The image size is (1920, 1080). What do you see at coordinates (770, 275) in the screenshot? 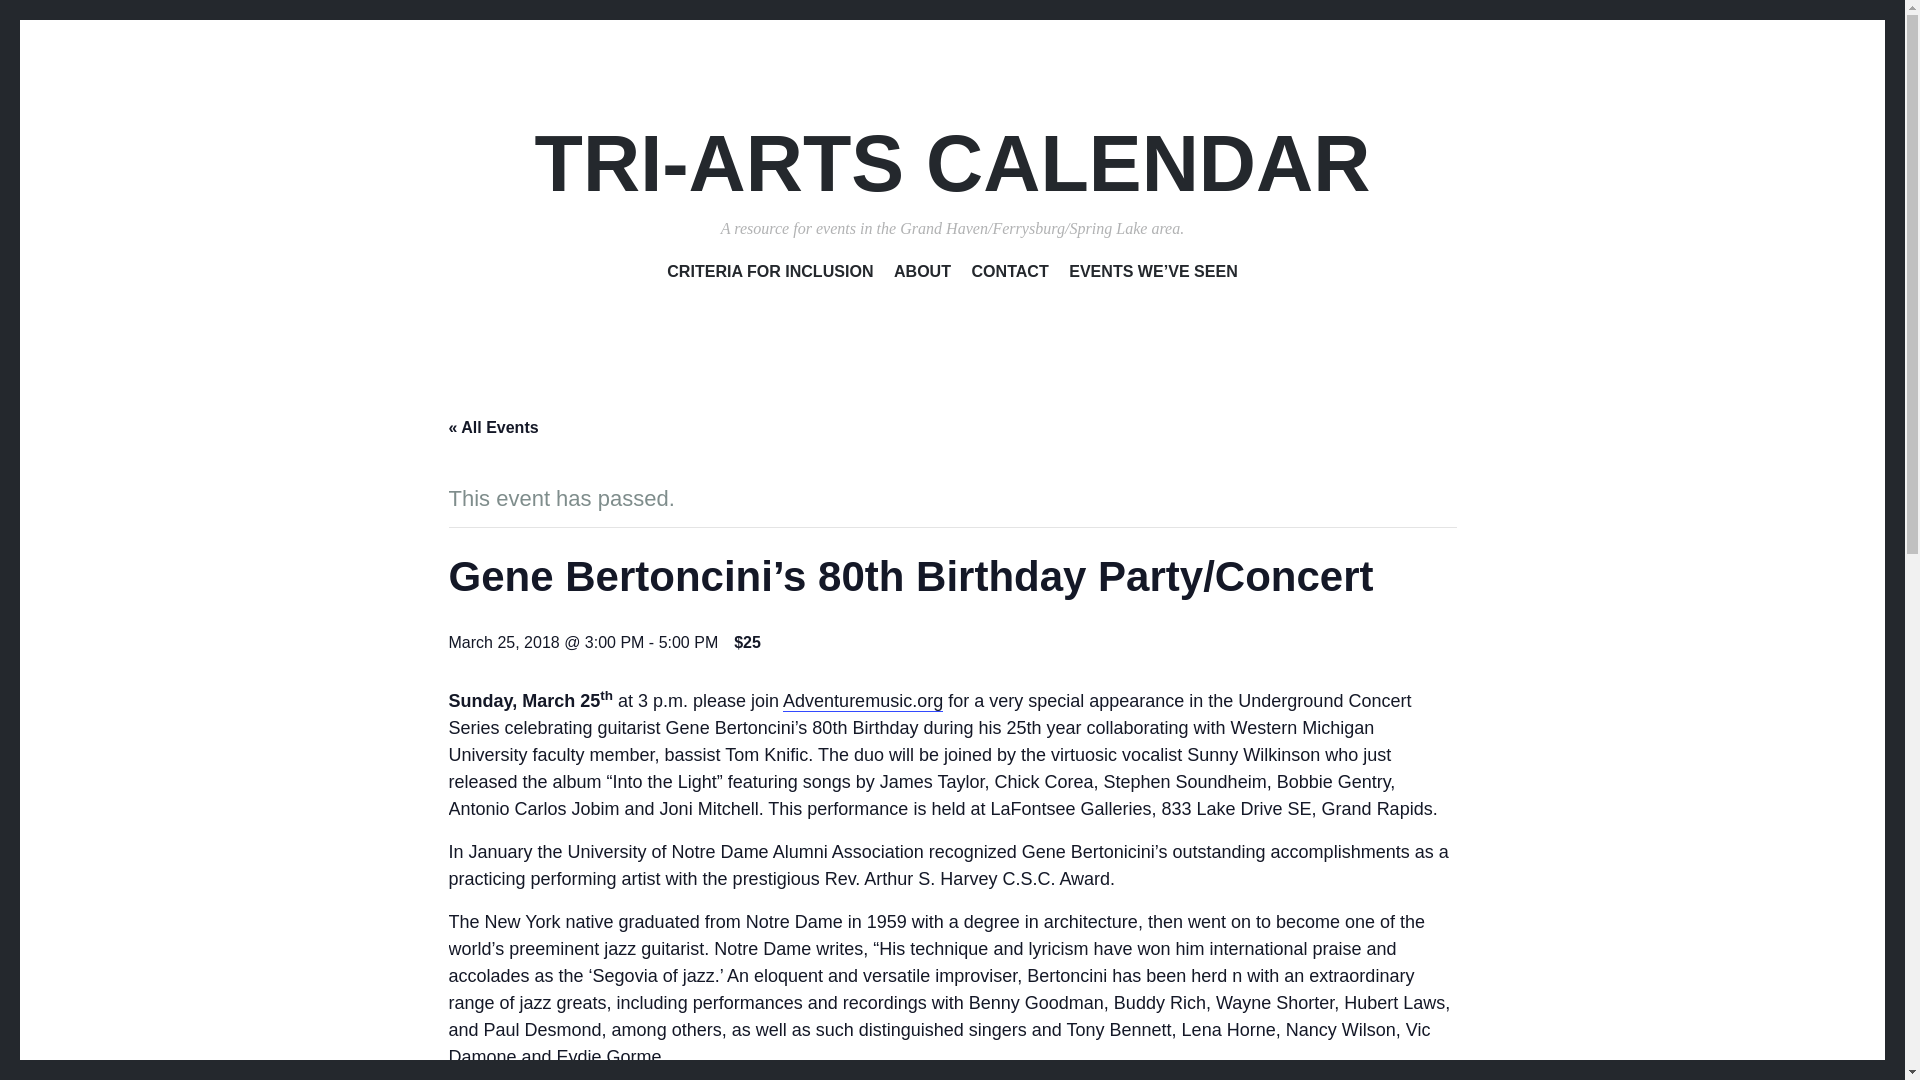
I see `CRITERIA FOR INCLUSION` at bounding box center [770, 275].